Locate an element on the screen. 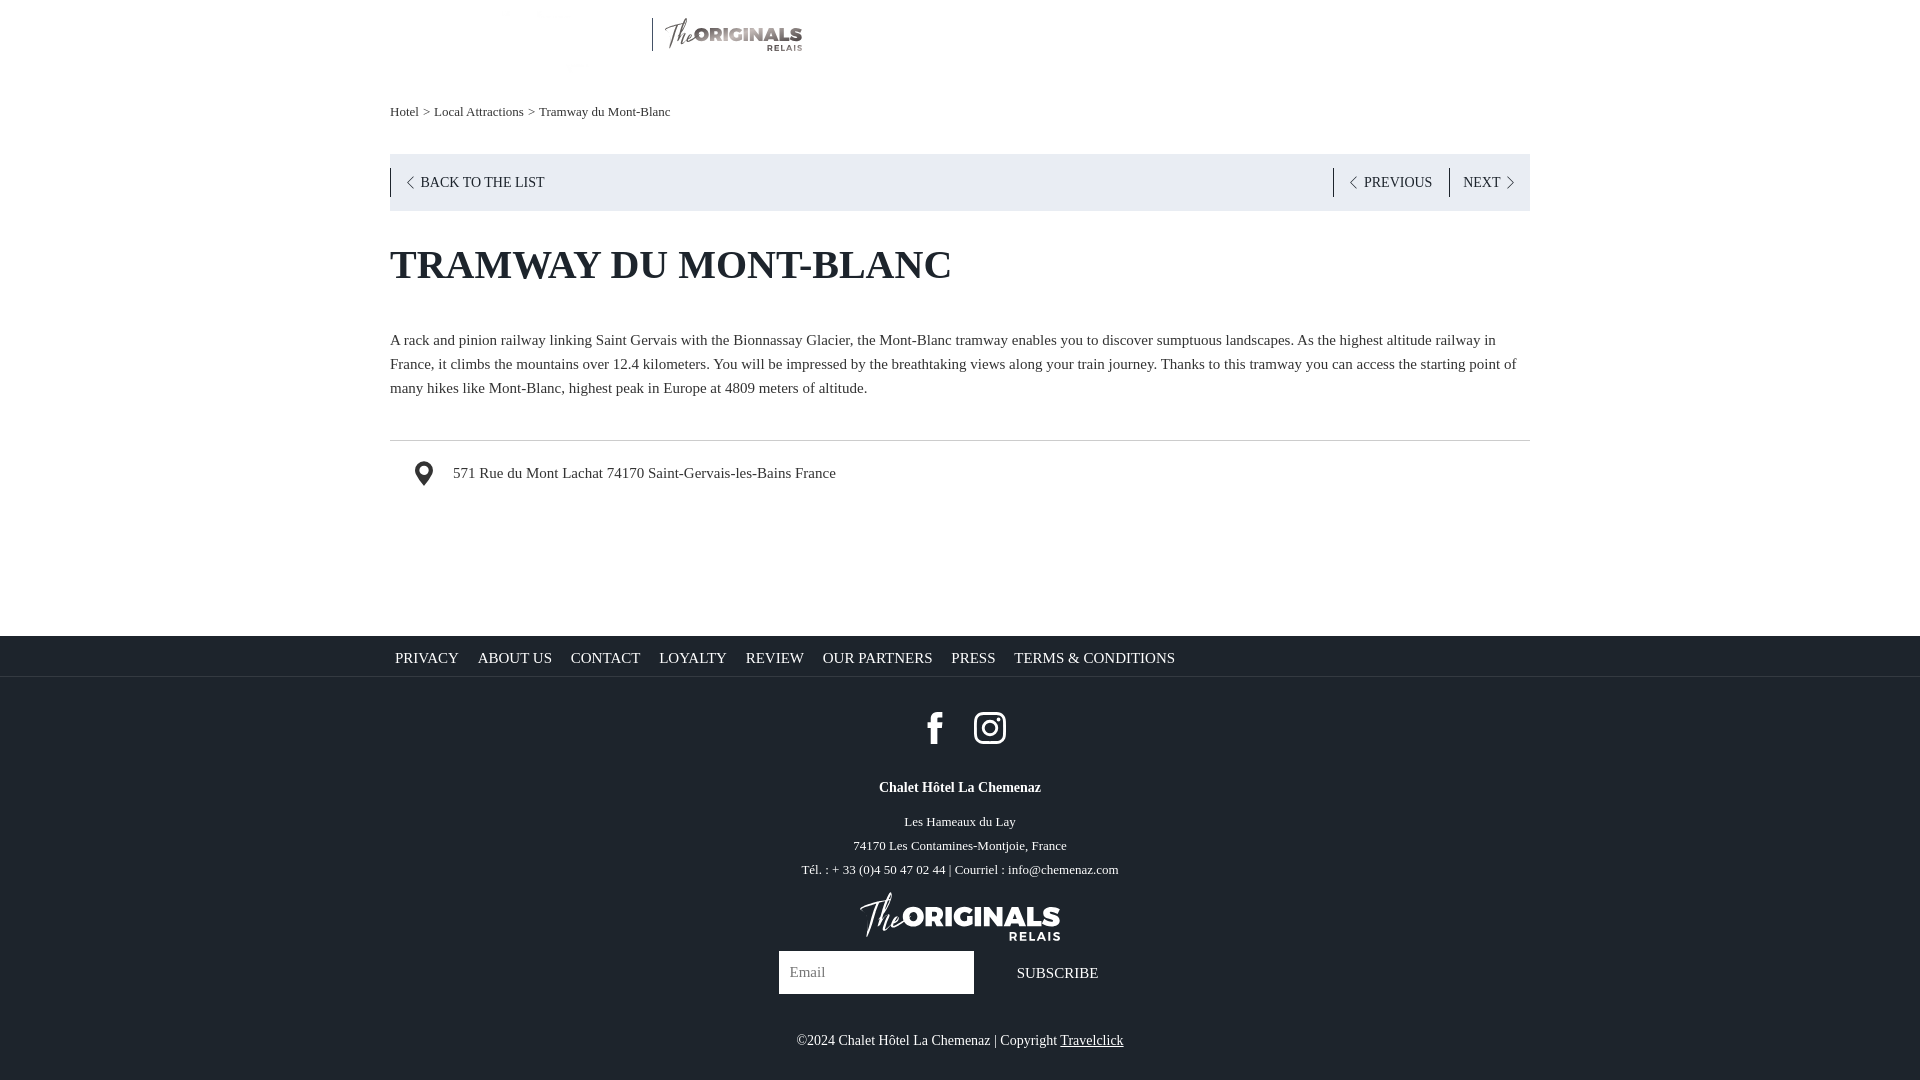 The image size is (1920, 1080). REVIEW is located at coordinates (777, 658).